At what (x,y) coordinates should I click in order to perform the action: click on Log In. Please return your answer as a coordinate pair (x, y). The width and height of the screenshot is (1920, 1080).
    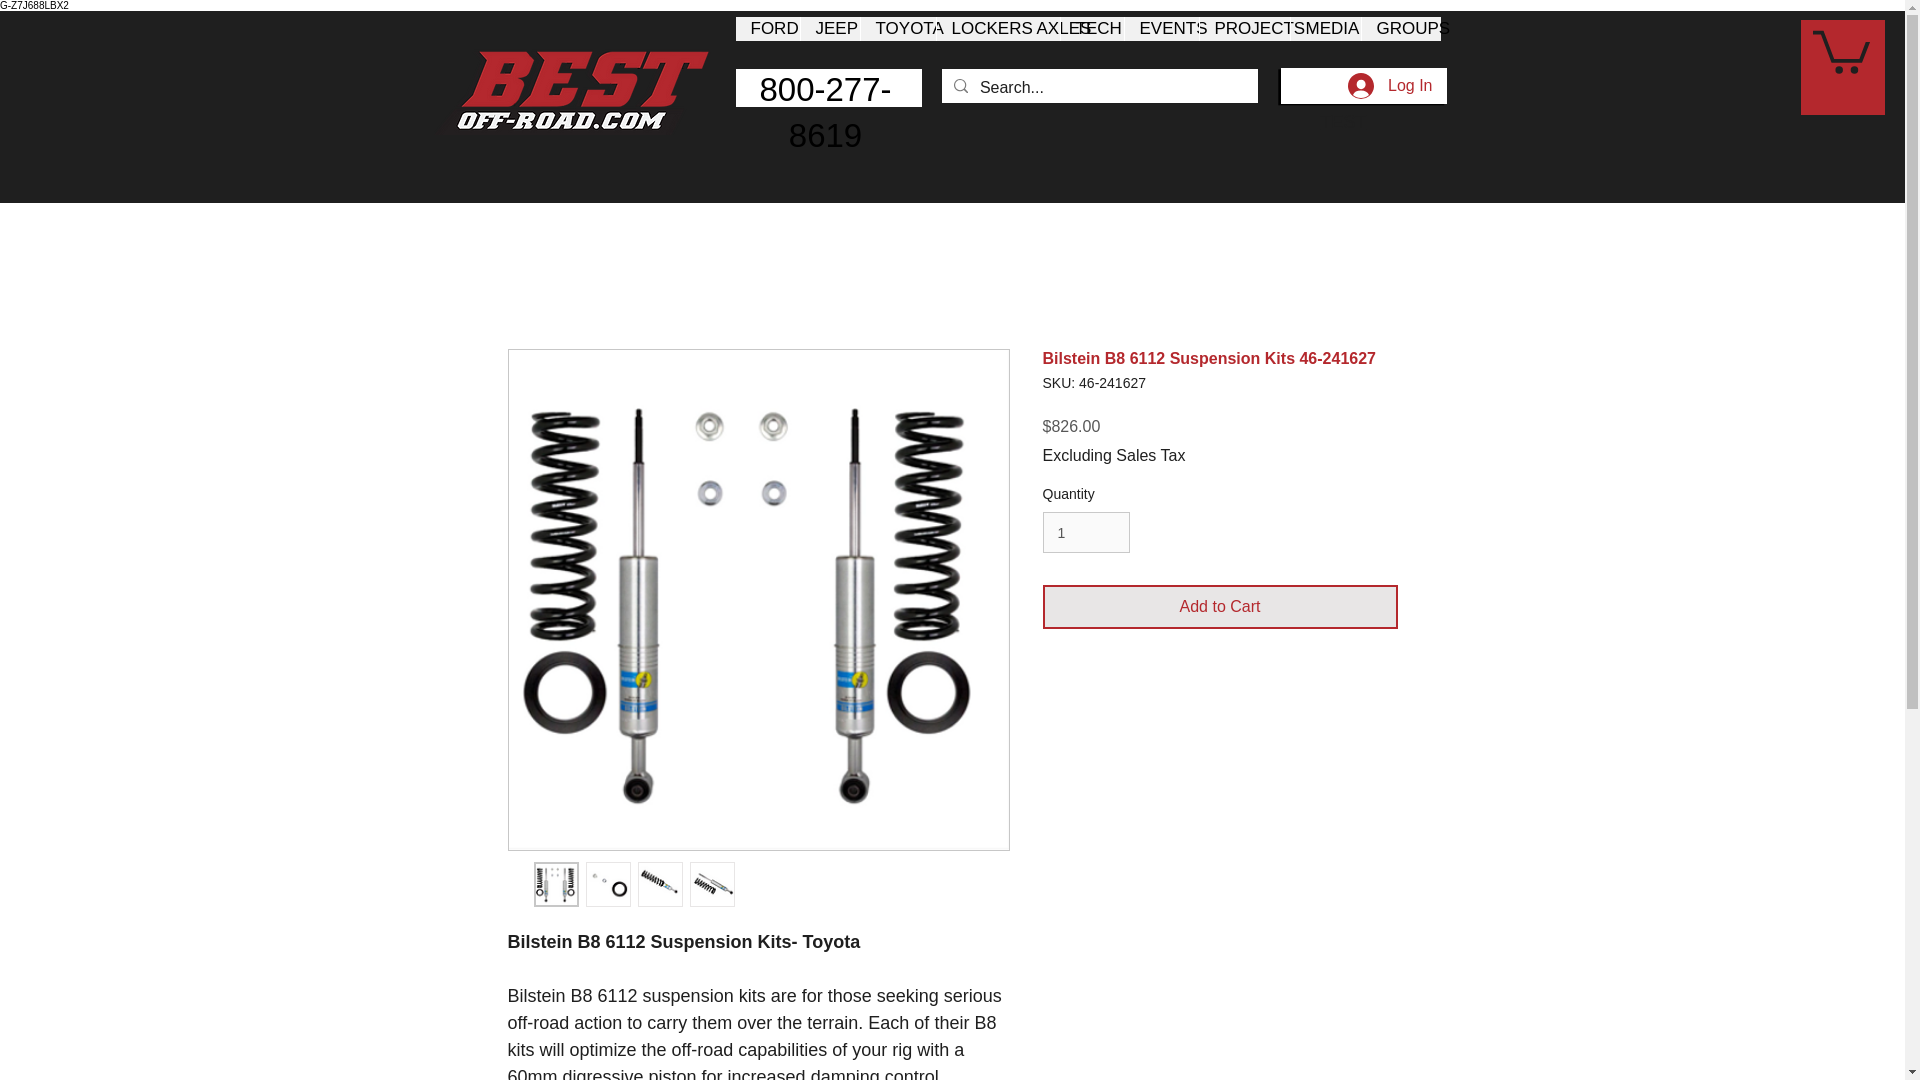
    Looking at the image, I should click on (1390, 85).